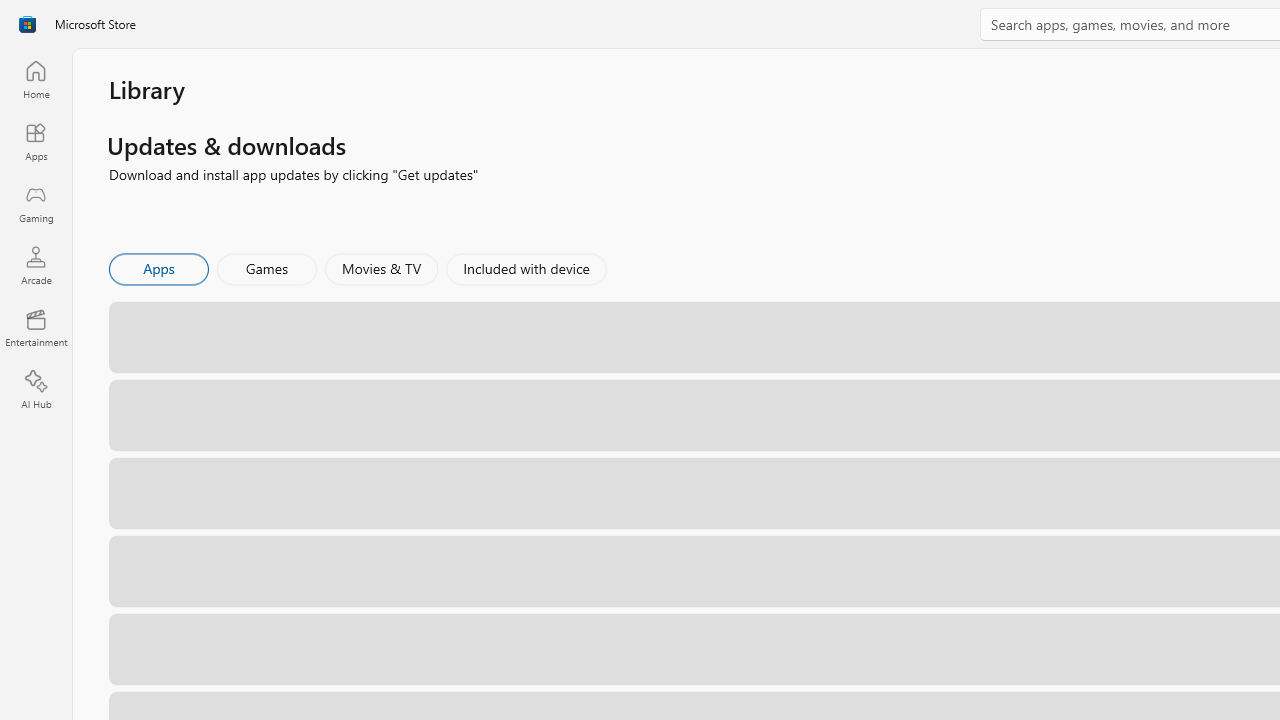 This screenshot has height=720, width=1280. I want to click on Class: Image, so click(27, 24).